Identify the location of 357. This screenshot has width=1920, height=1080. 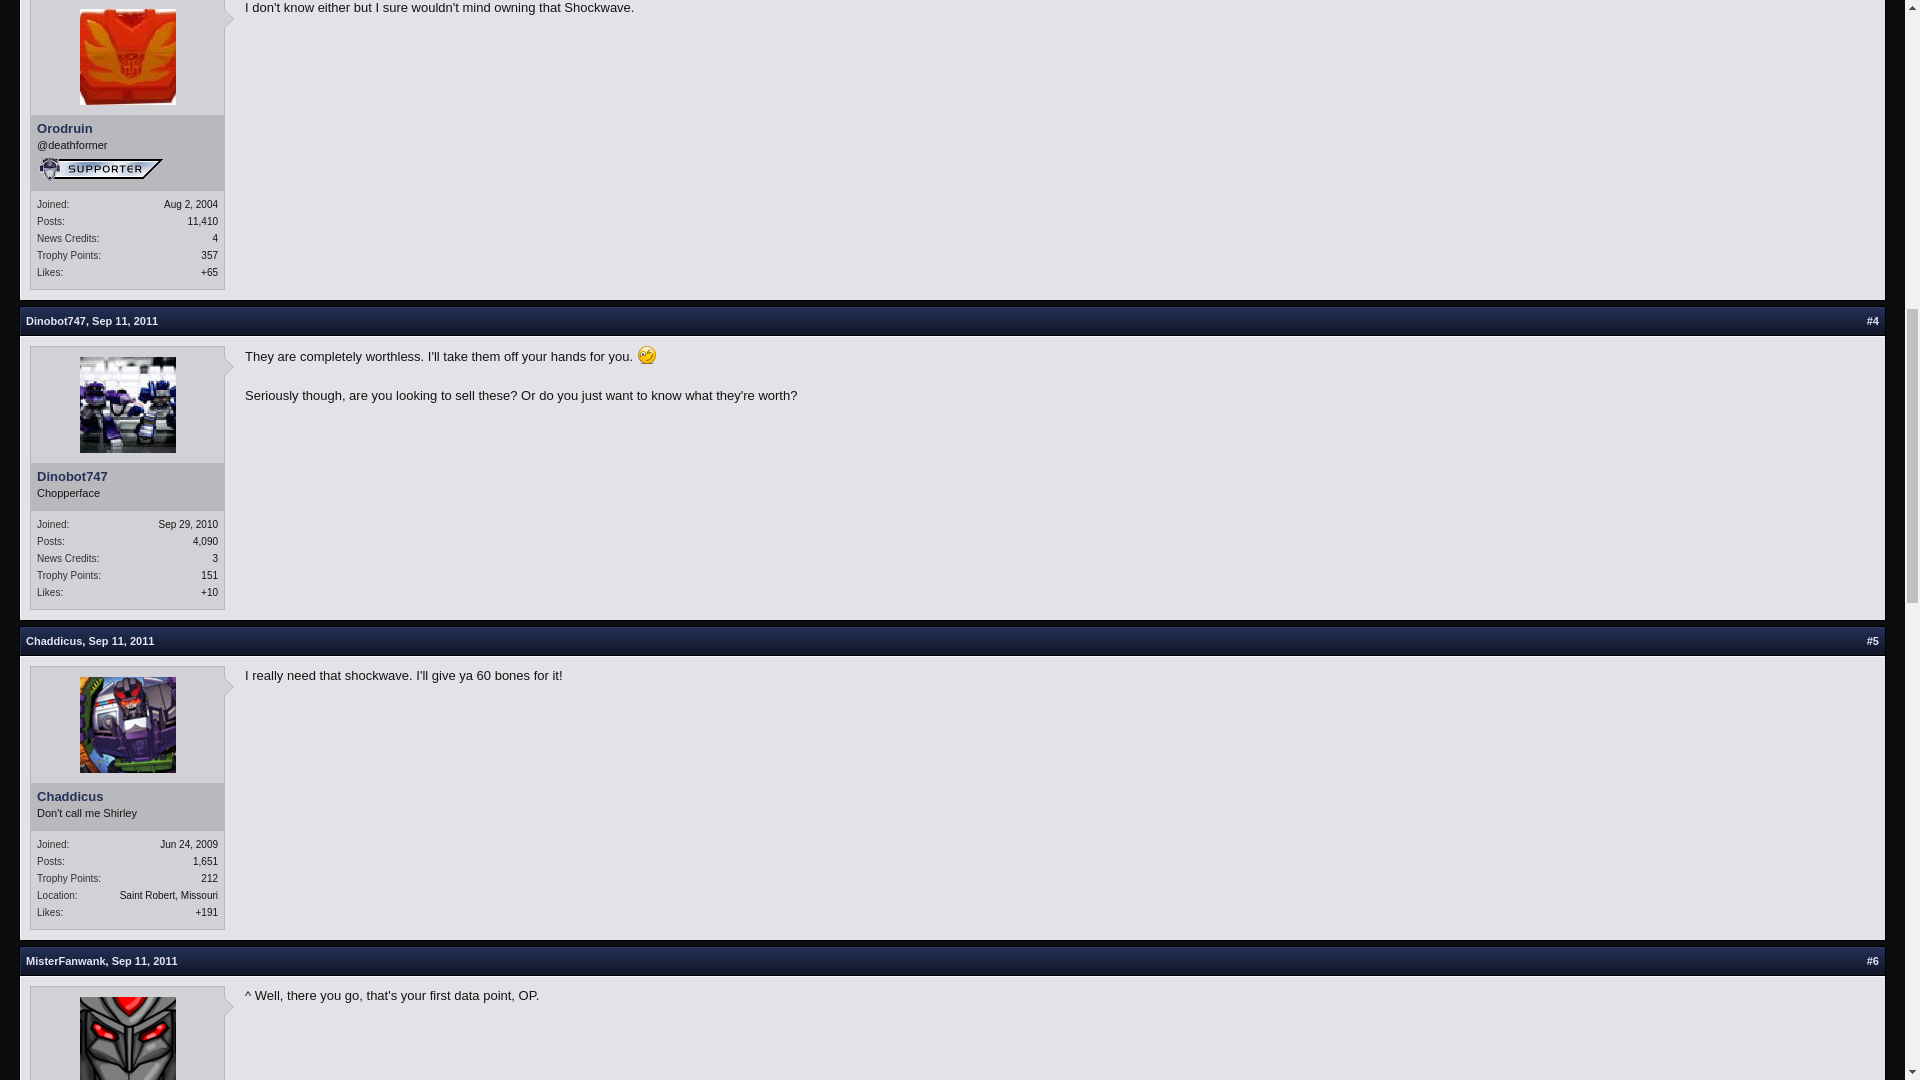
(210, 255).